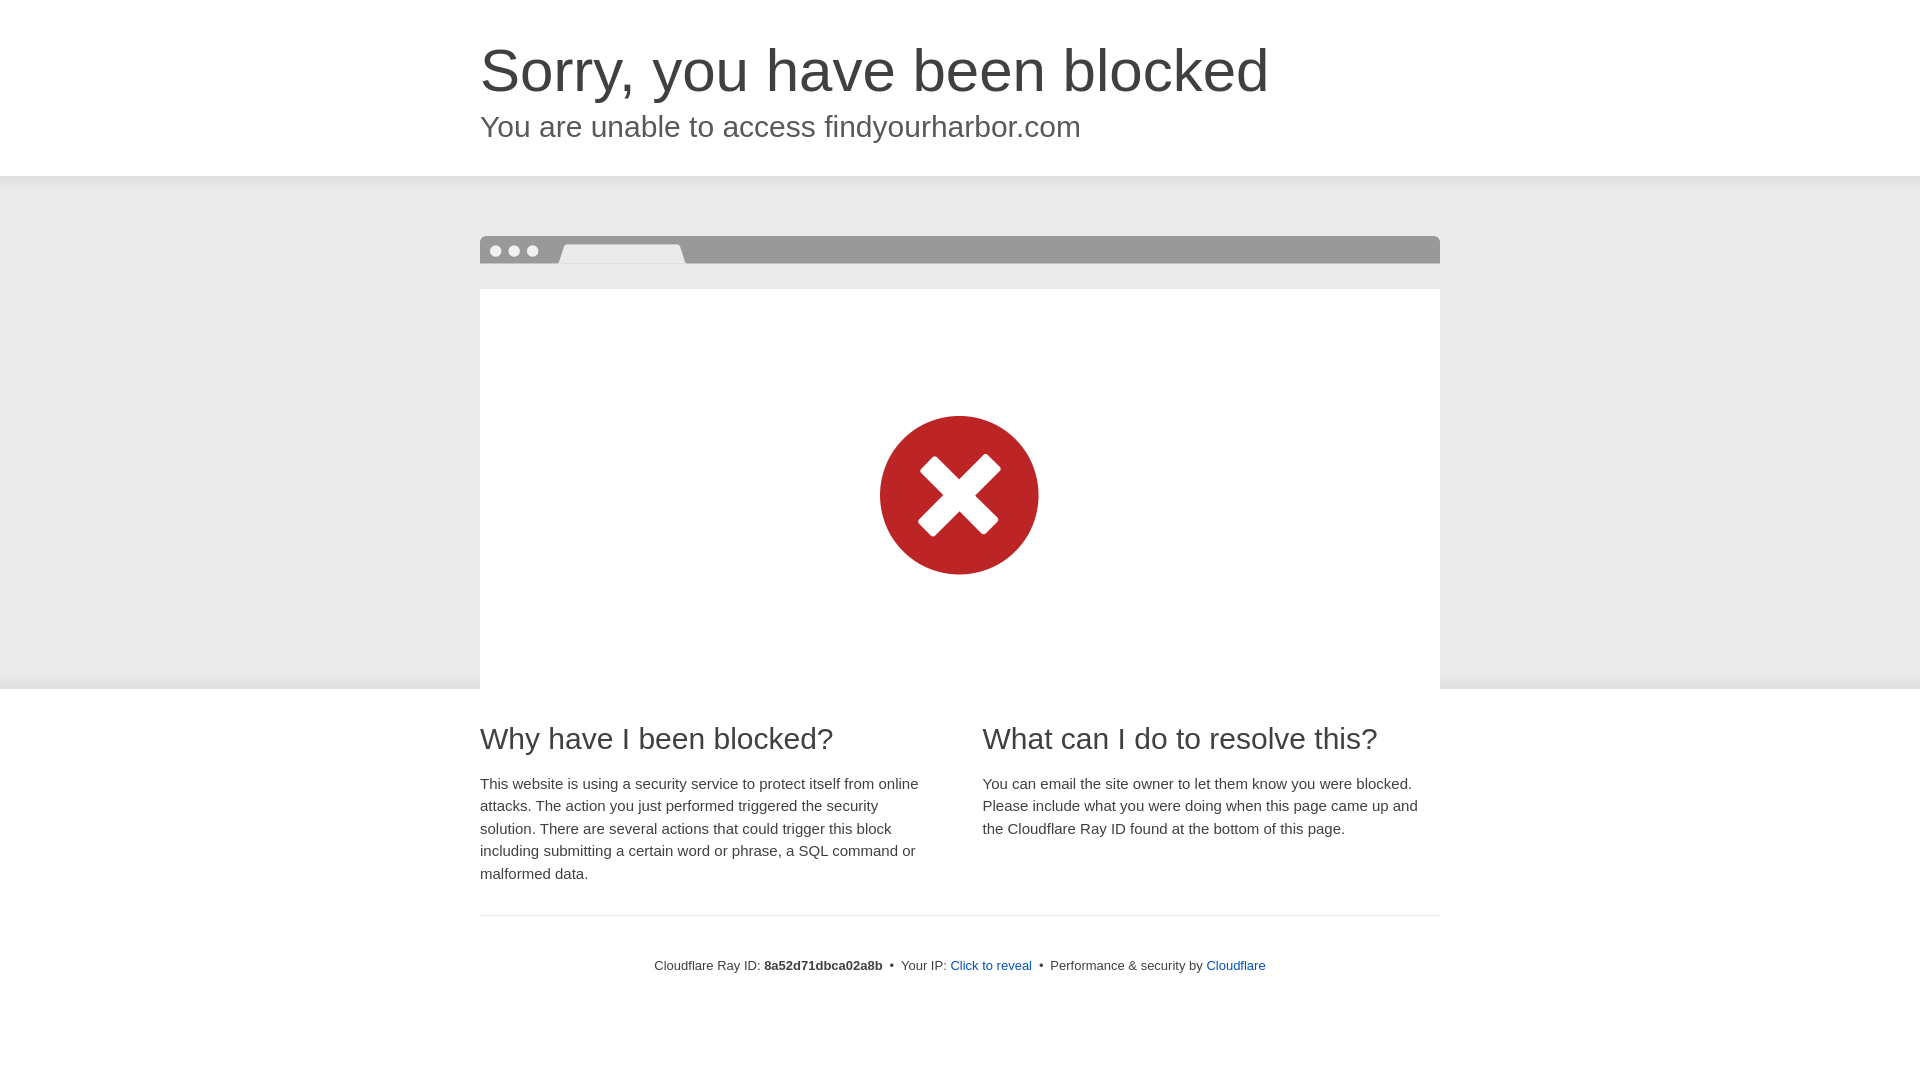 The height and width of the screenshot is (1080, 1920). I want to click on Cloudflare, so click(1235, 965).